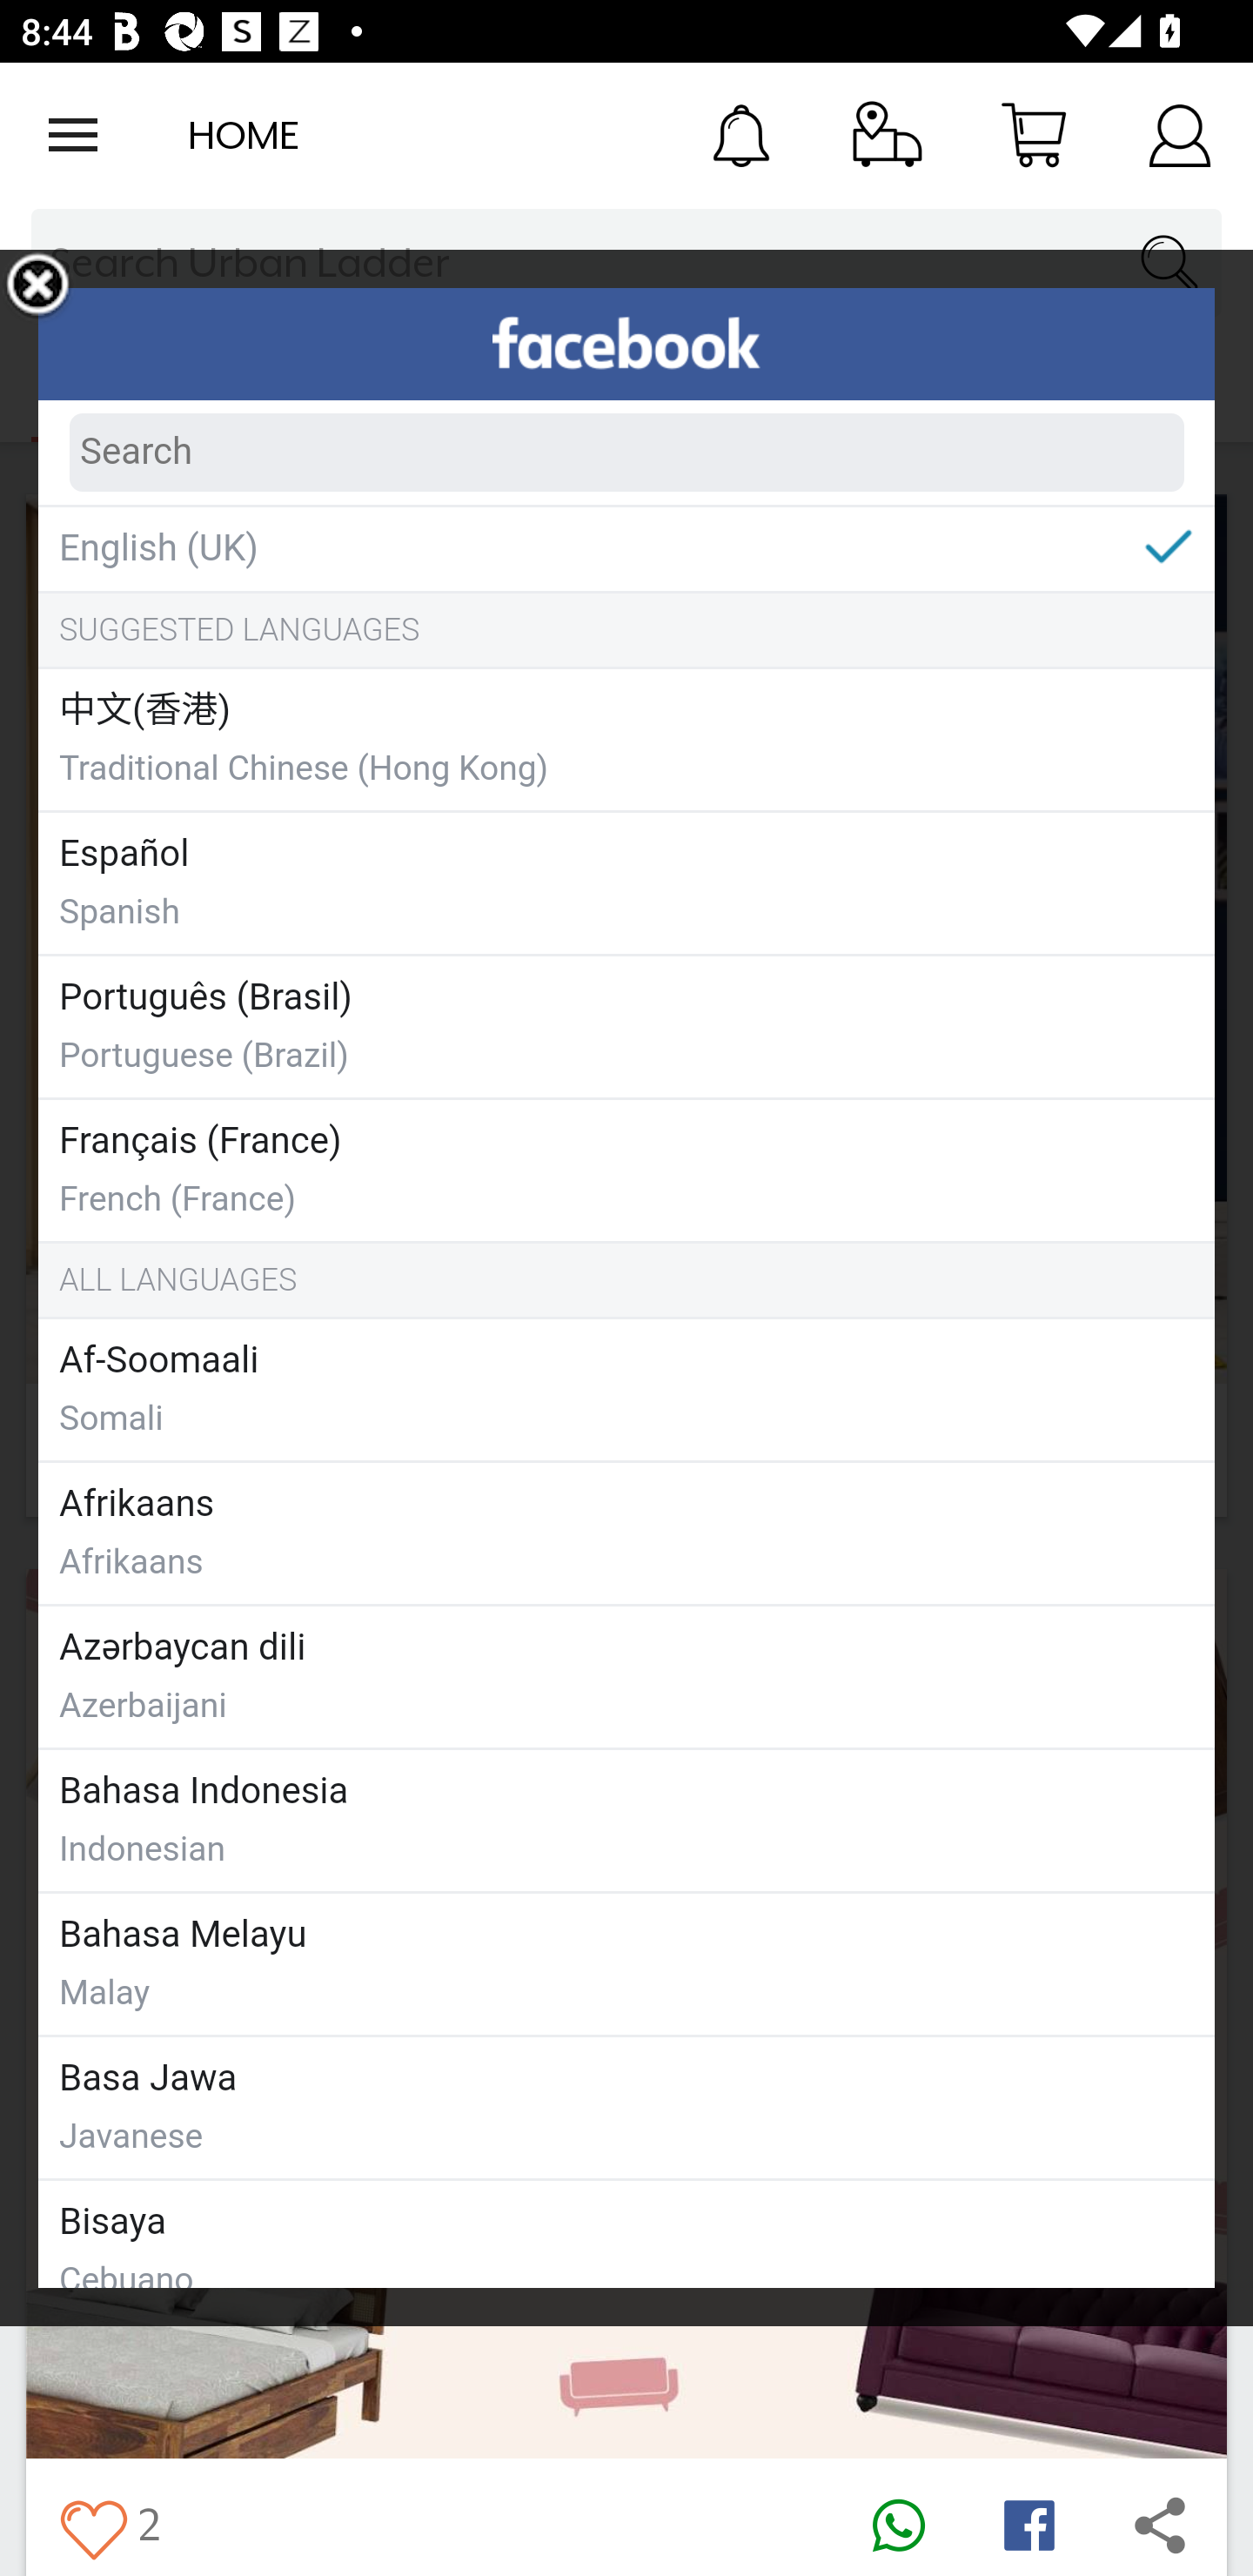  I want to click on Português (Brasil)Portuguese (Brazil), so click(626, 1025).